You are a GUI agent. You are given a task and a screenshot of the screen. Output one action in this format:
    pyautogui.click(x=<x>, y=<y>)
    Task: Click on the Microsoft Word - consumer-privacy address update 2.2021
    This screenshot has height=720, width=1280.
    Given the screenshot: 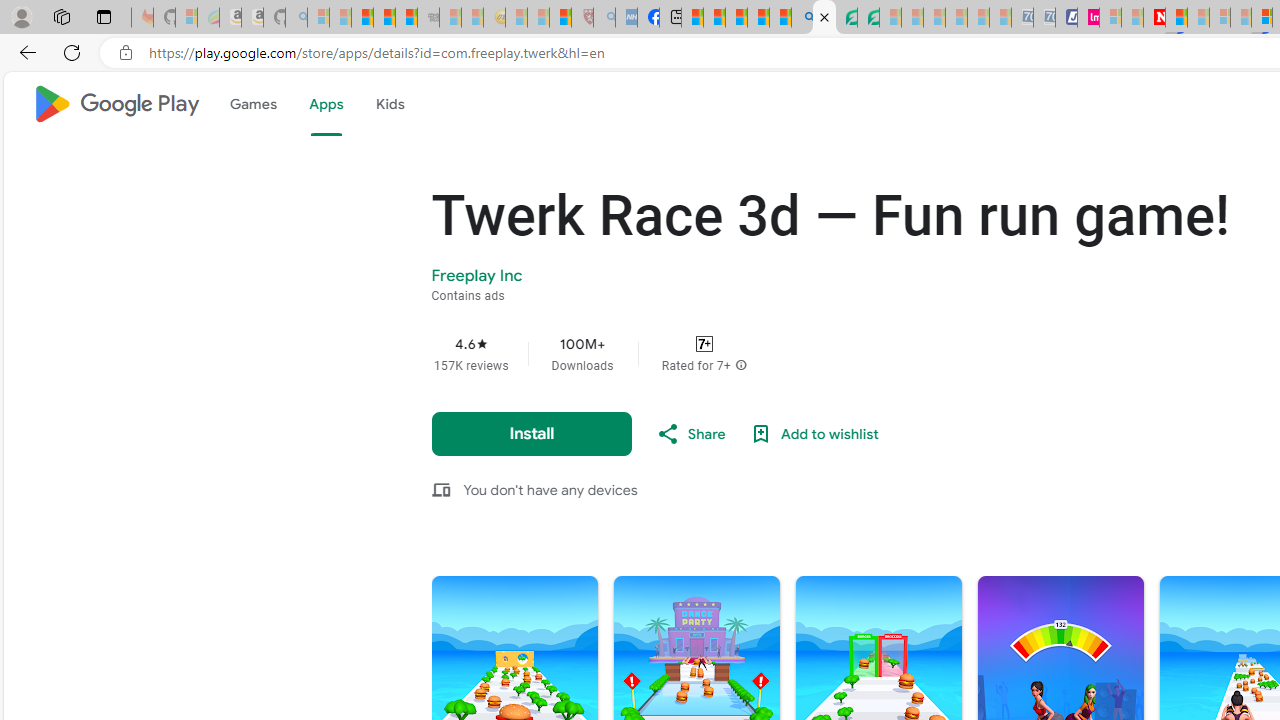 What is the action you would take?
    pyautogui.click(x=868, y=18)
    